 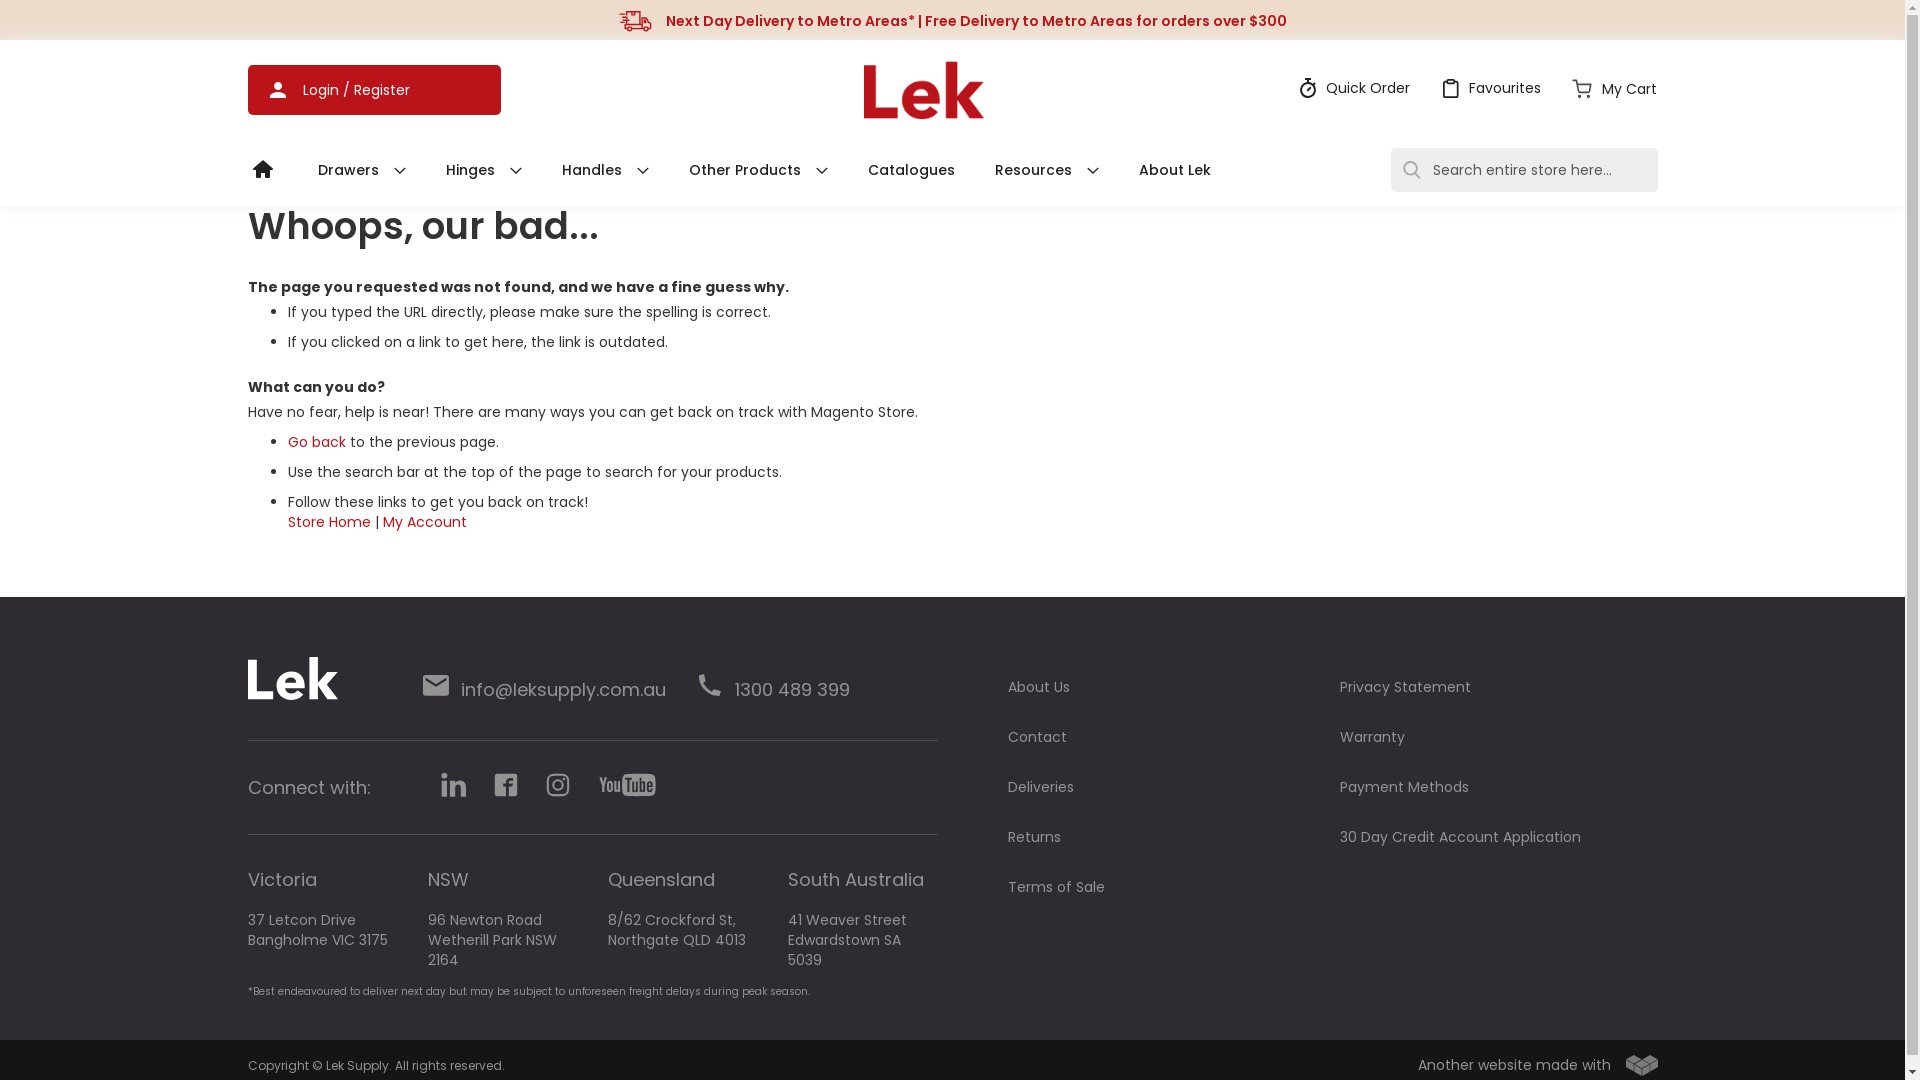 What do you see at coordinates (1372, 737) in the screenshot?
I see `Warranty` at bounding box center [1372, 737].